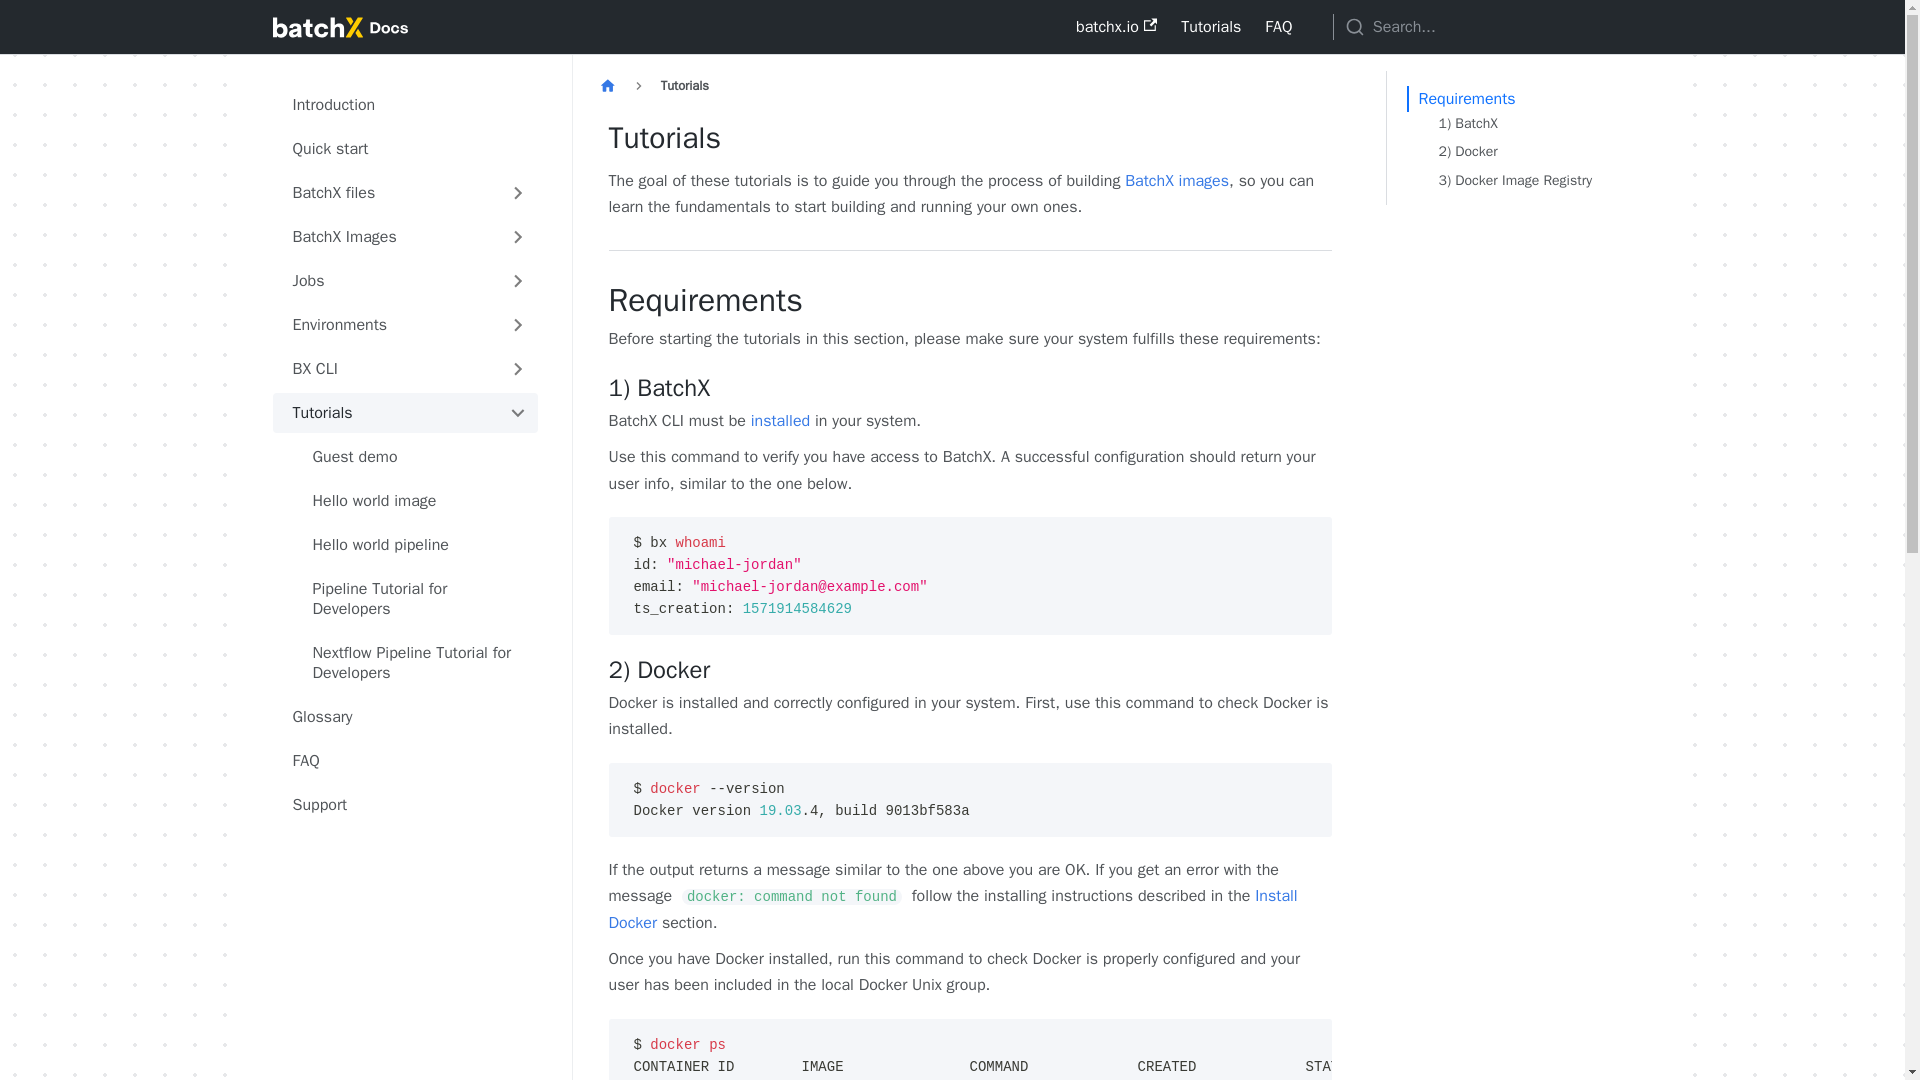 This screenshot has width=1920, height=1080. What do you see at coordinates (414, 500) in the screenshot?
I see `Hello world image` at bounding box center [414, 500].